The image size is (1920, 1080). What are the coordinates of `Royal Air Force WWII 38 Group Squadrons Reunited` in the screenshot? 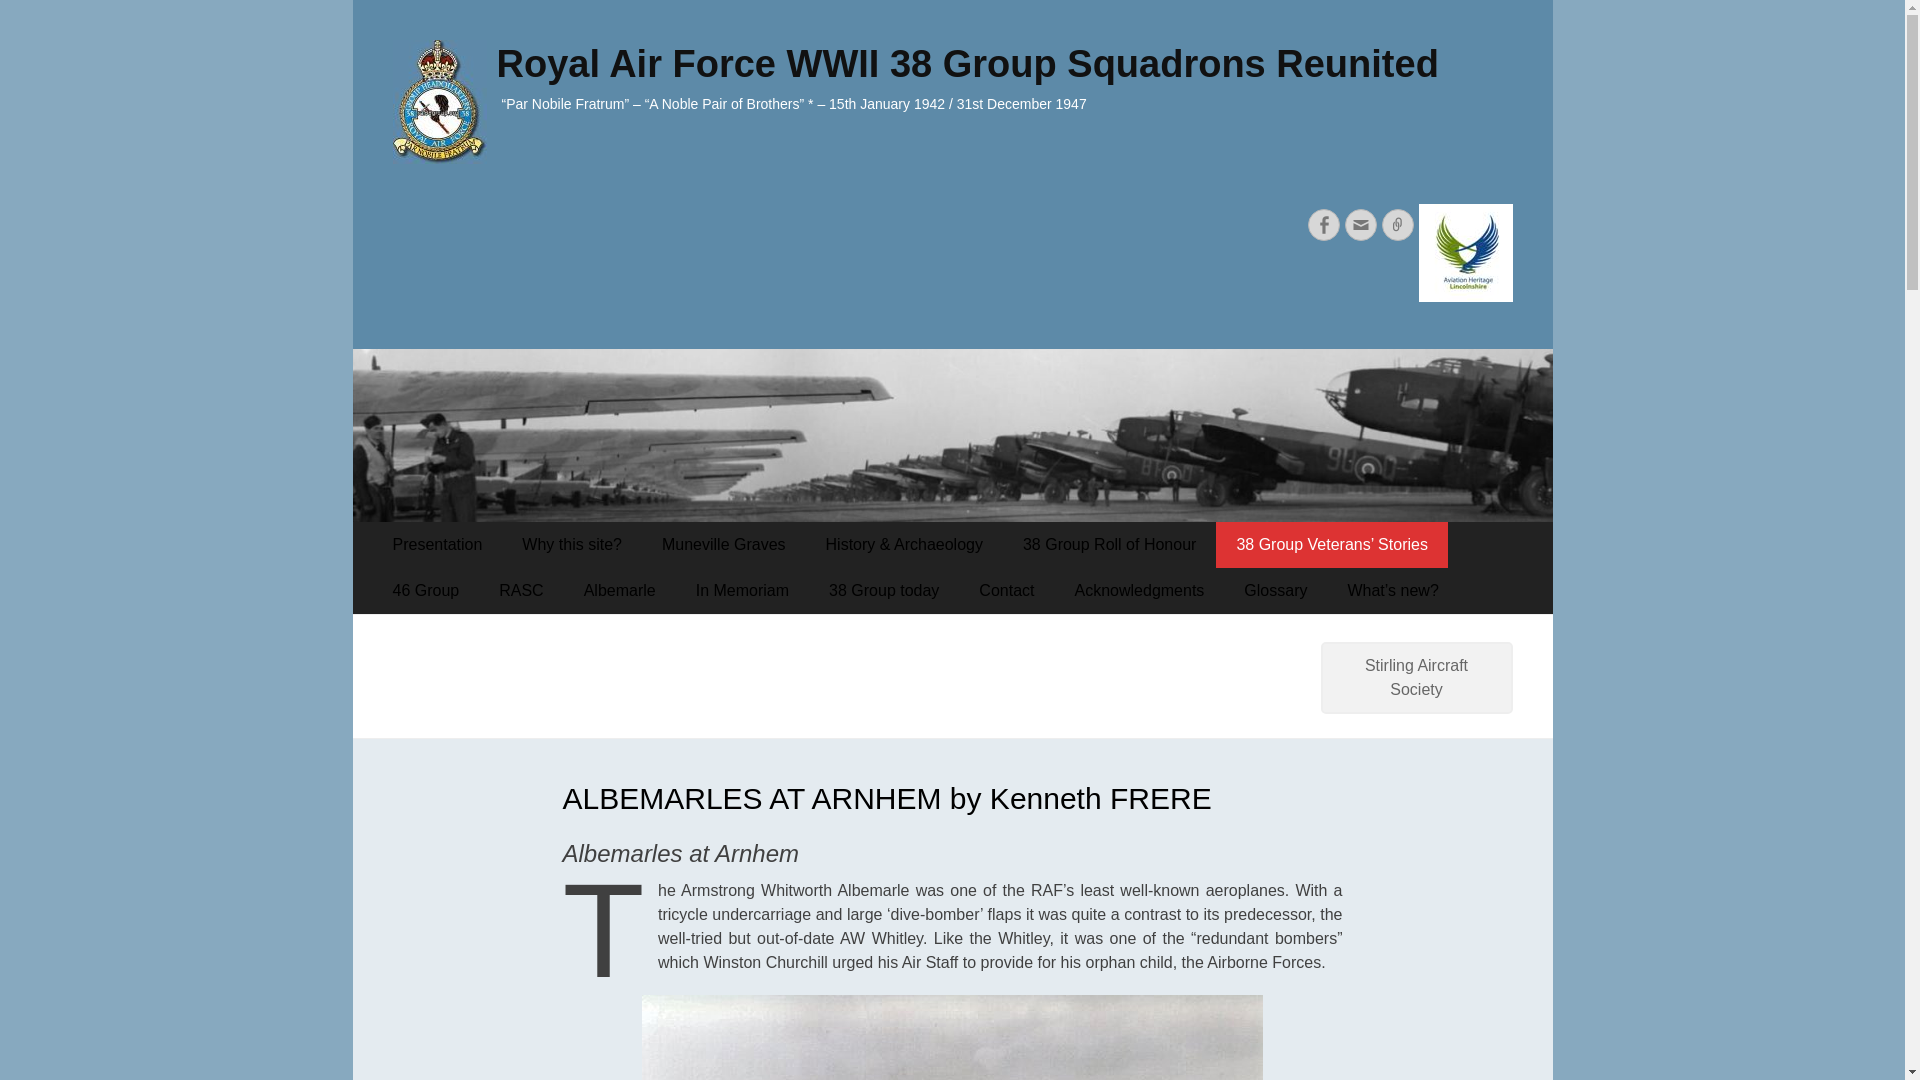 It's located at (966, 64).